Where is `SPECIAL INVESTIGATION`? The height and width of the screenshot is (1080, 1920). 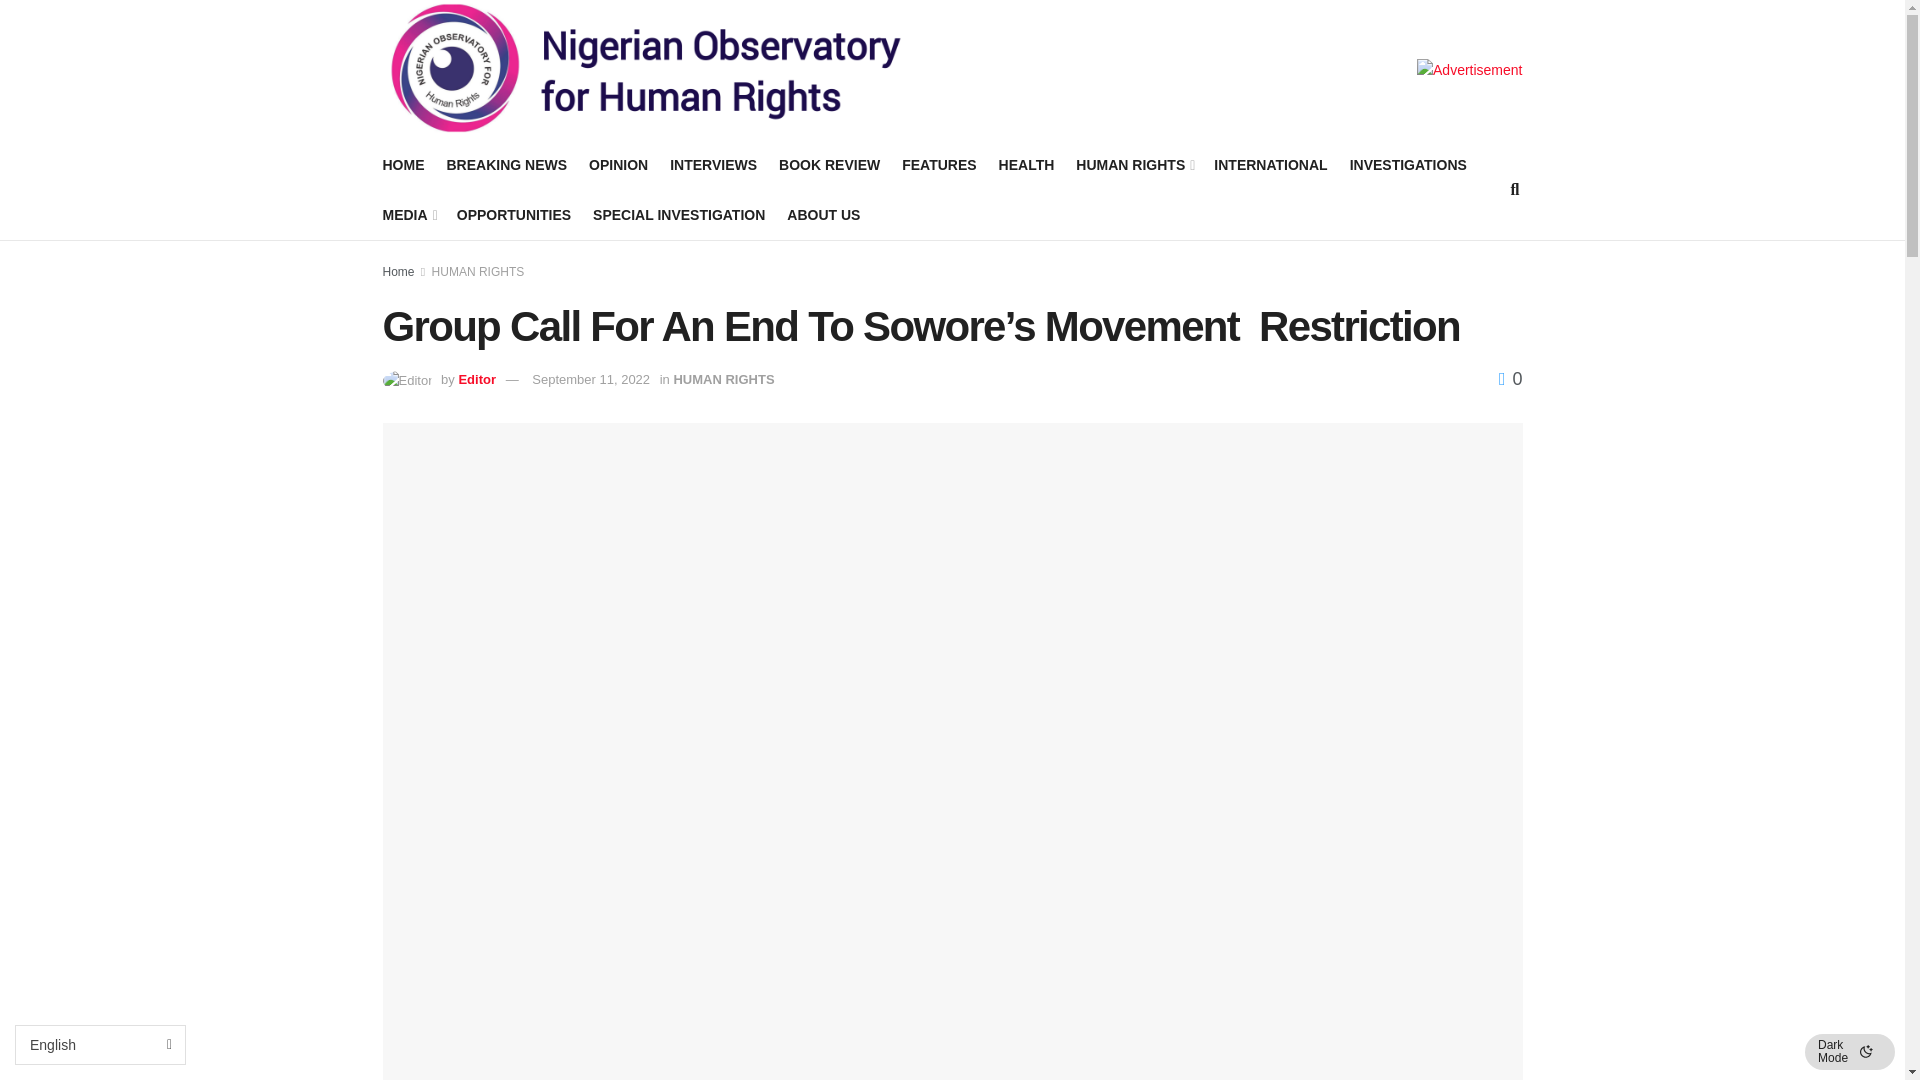 SPECIAL INVESTIGATION is located at coordinates (678, 214).